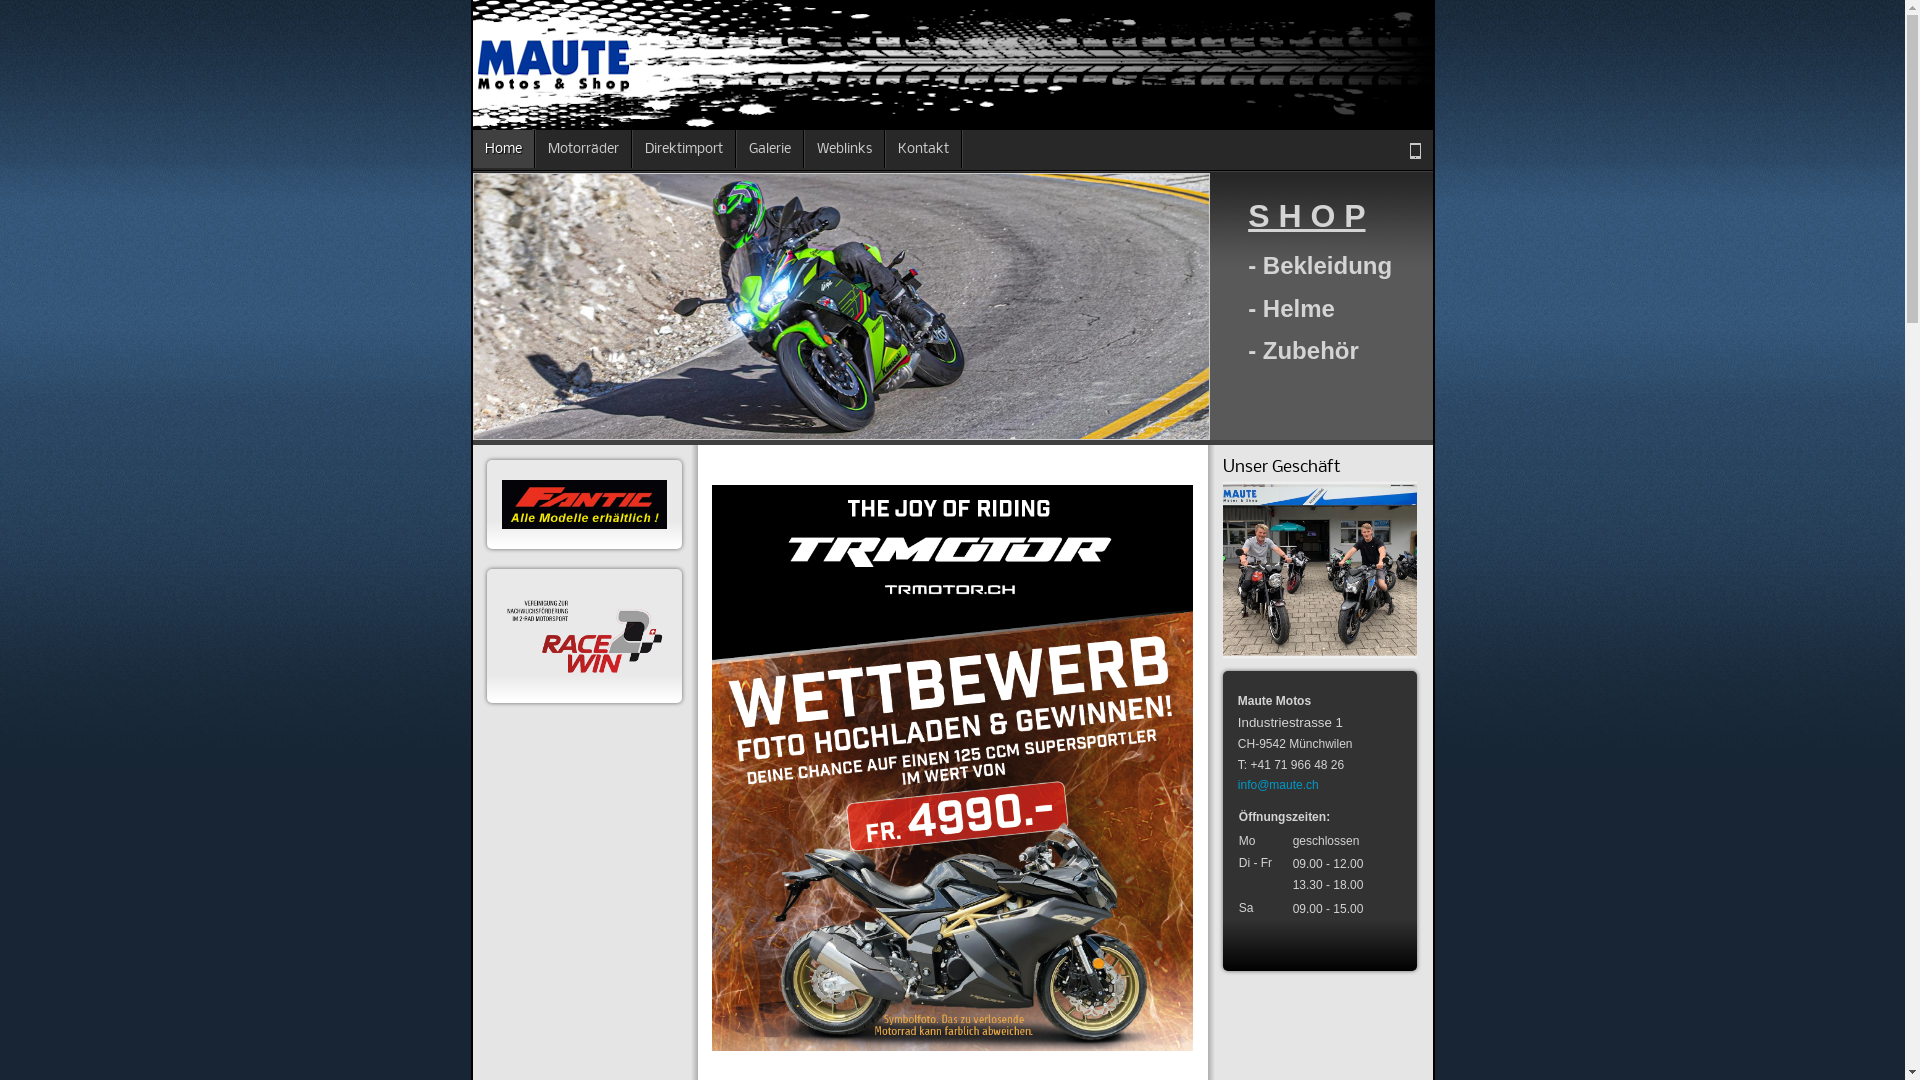 The image size is (1920, 1080). I want to click on Weblinks, so click(844, 149).